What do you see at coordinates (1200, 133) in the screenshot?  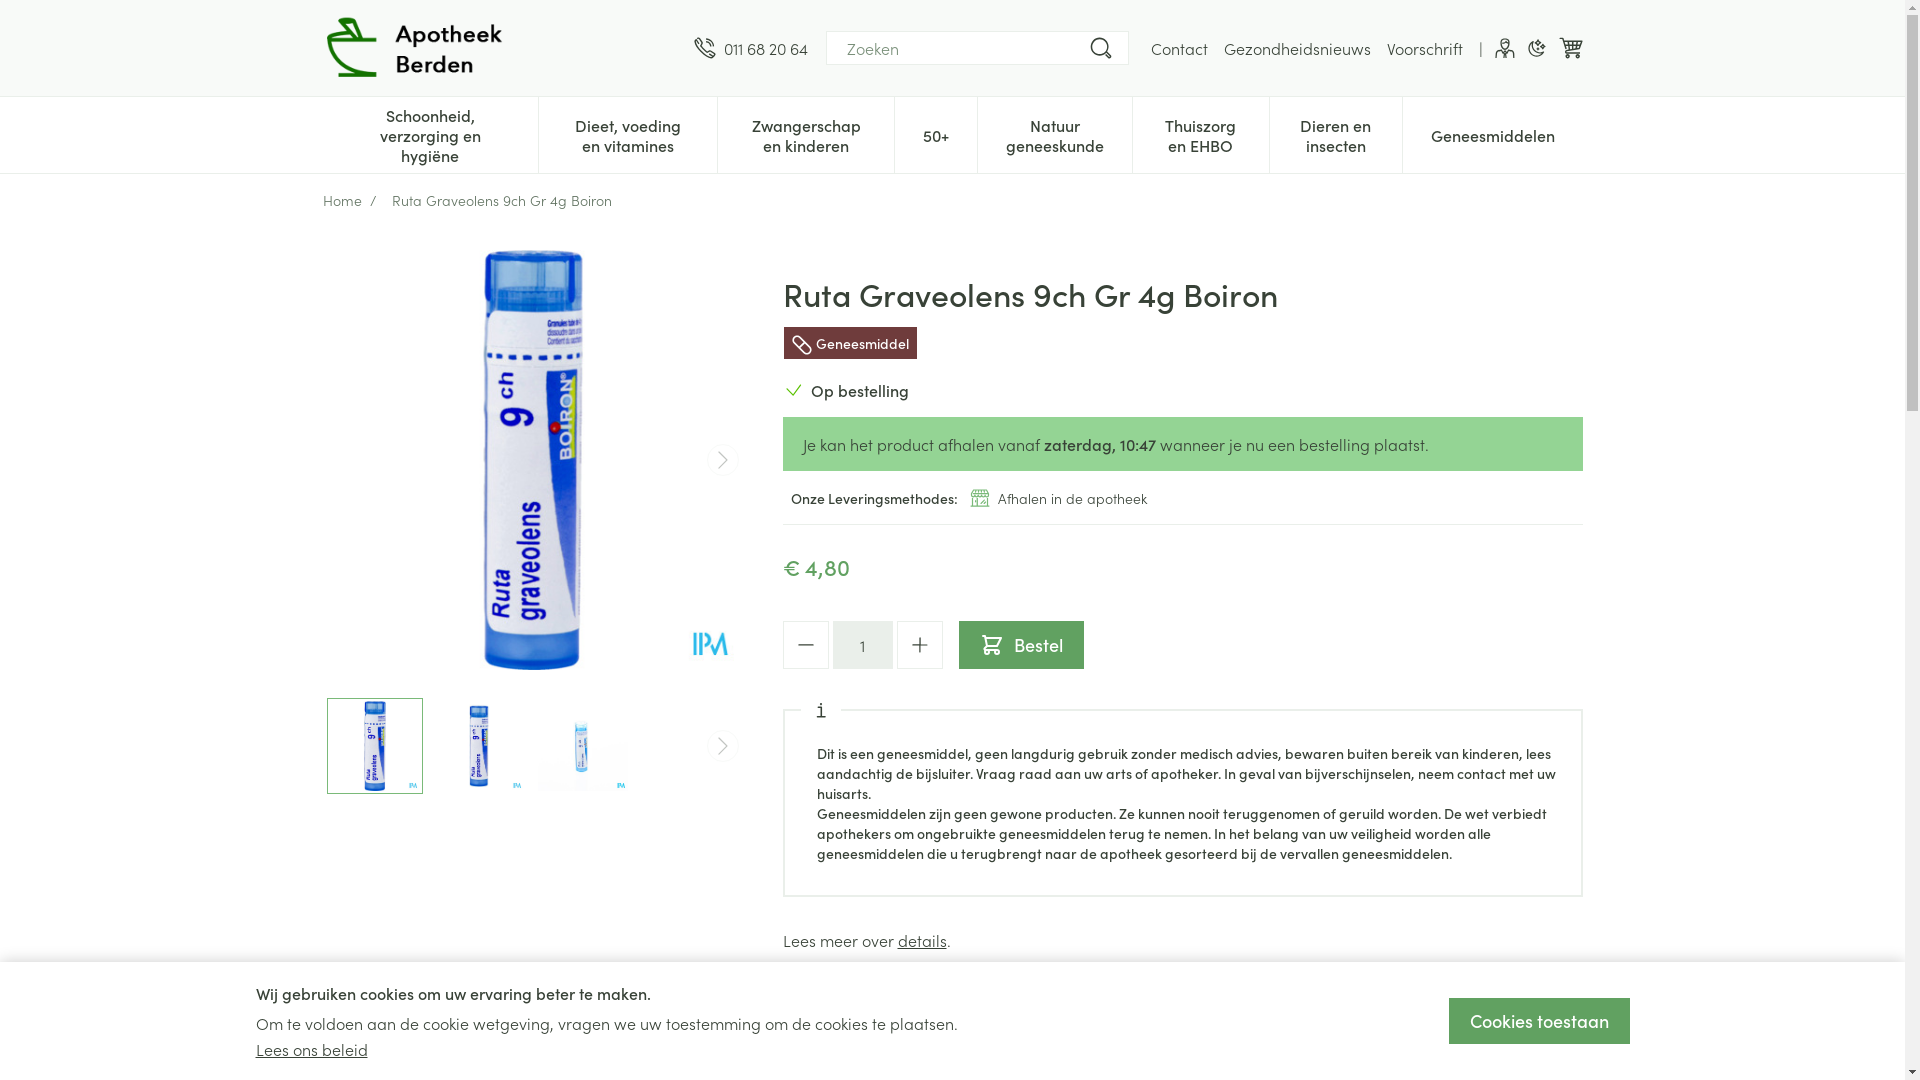 I see `Thuiszorg en EHBO` at bounding box center [1200, 133].